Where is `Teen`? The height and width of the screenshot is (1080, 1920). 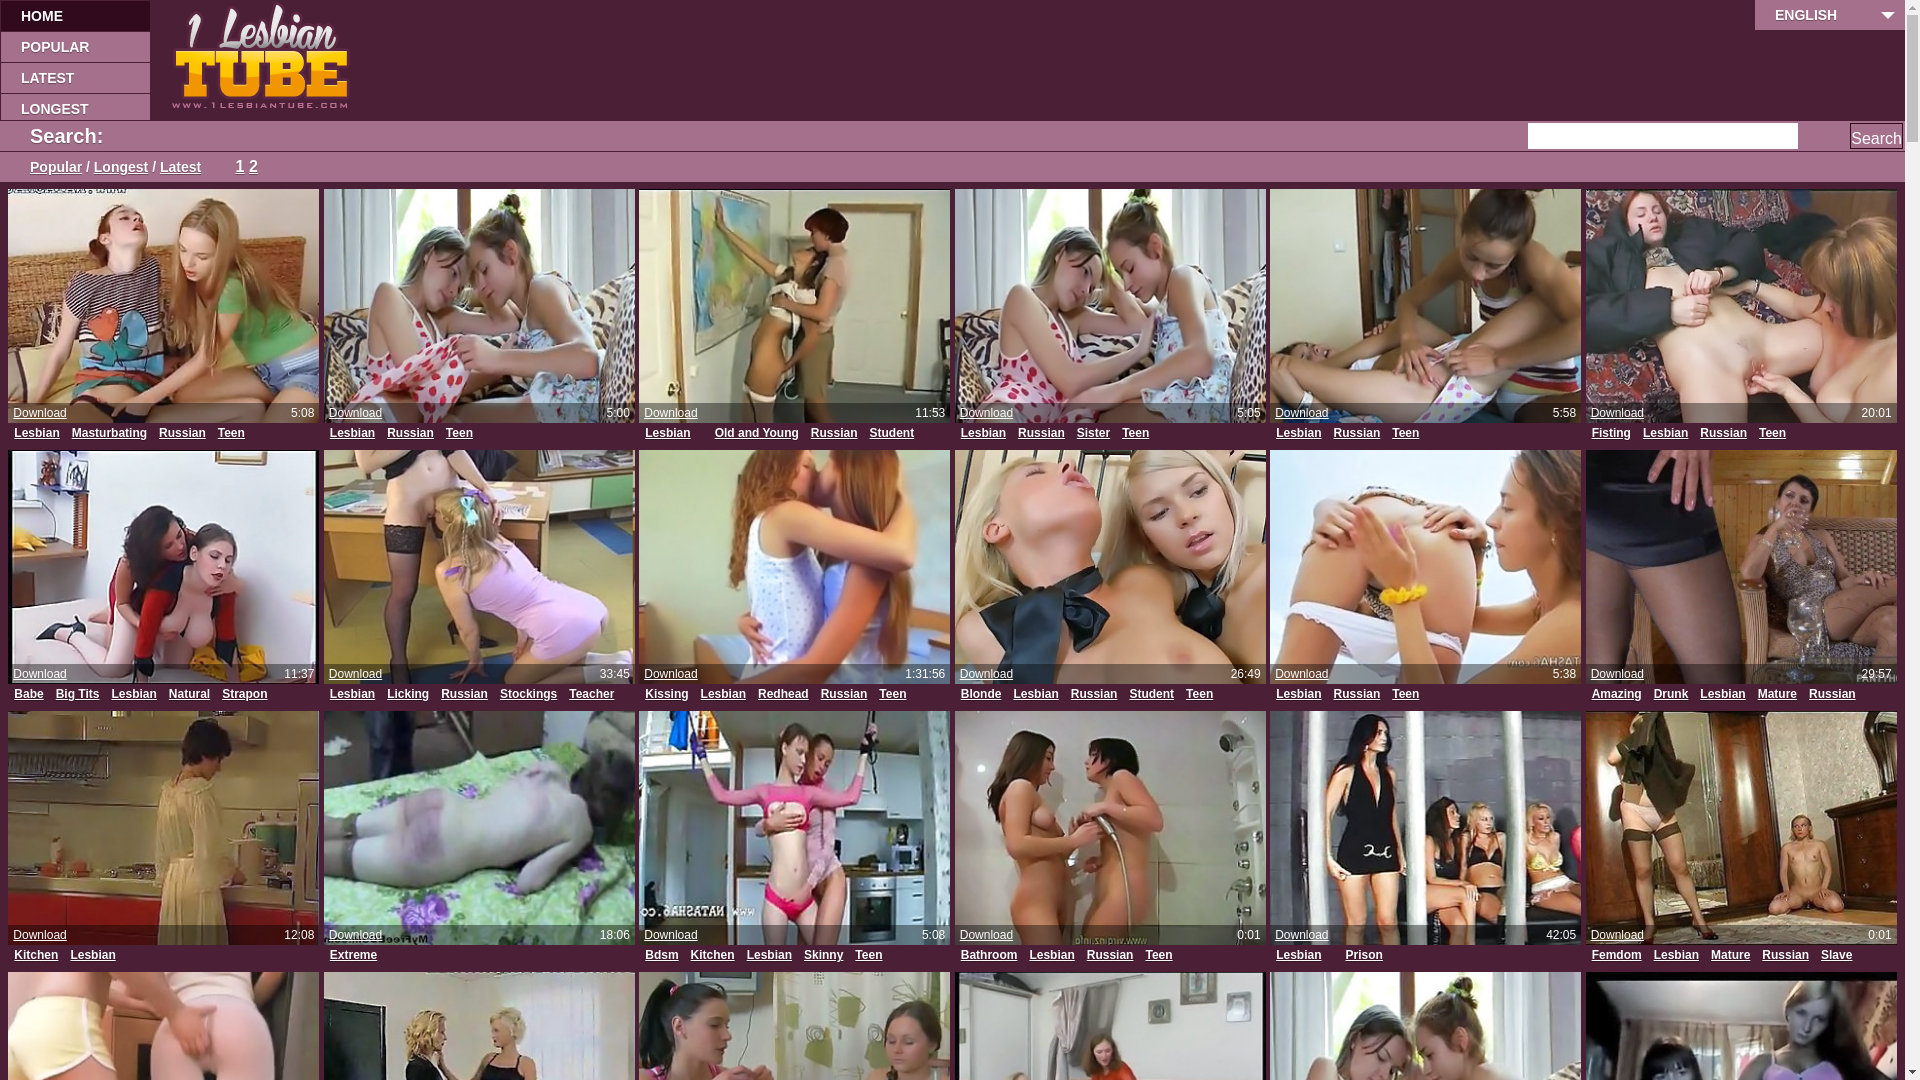 Teen is located at coordinates (716, 454).